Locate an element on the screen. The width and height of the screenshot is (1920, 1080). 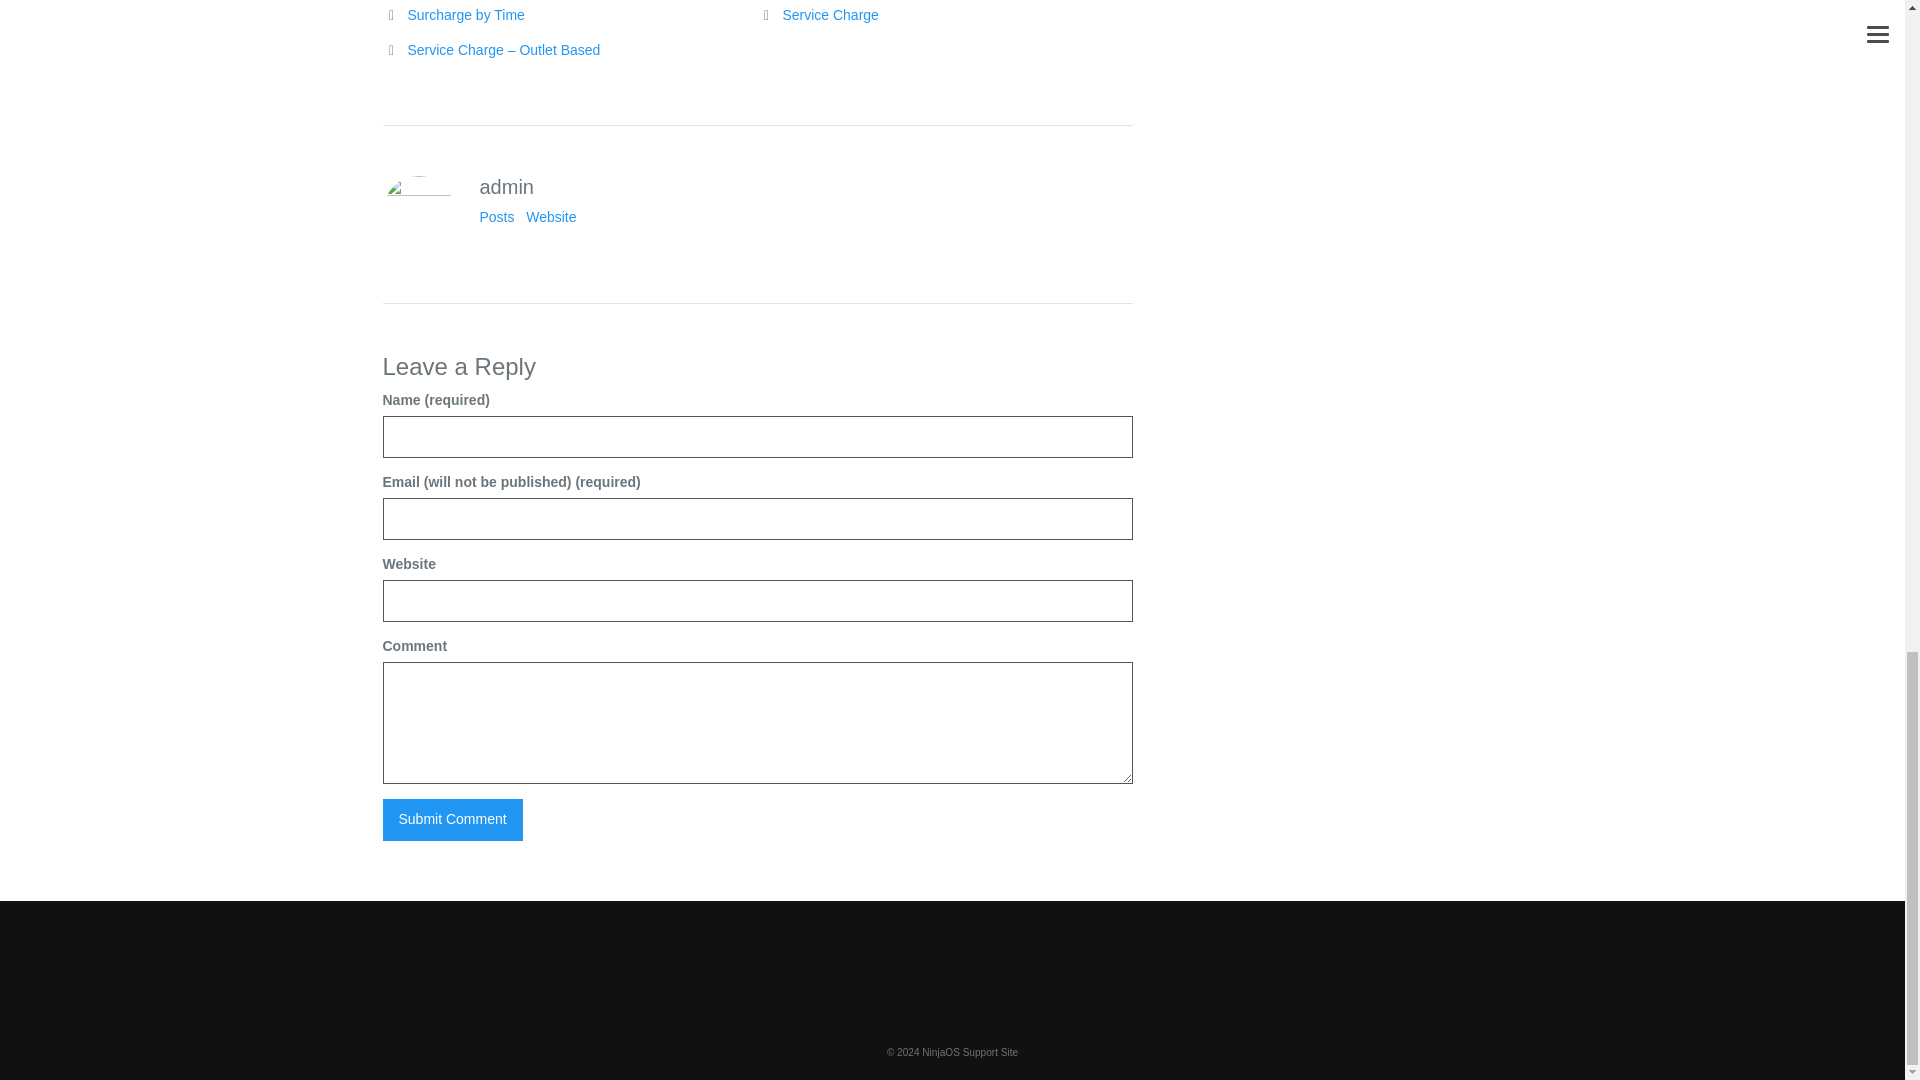
admin Posts is located at coordinates (497, 216).